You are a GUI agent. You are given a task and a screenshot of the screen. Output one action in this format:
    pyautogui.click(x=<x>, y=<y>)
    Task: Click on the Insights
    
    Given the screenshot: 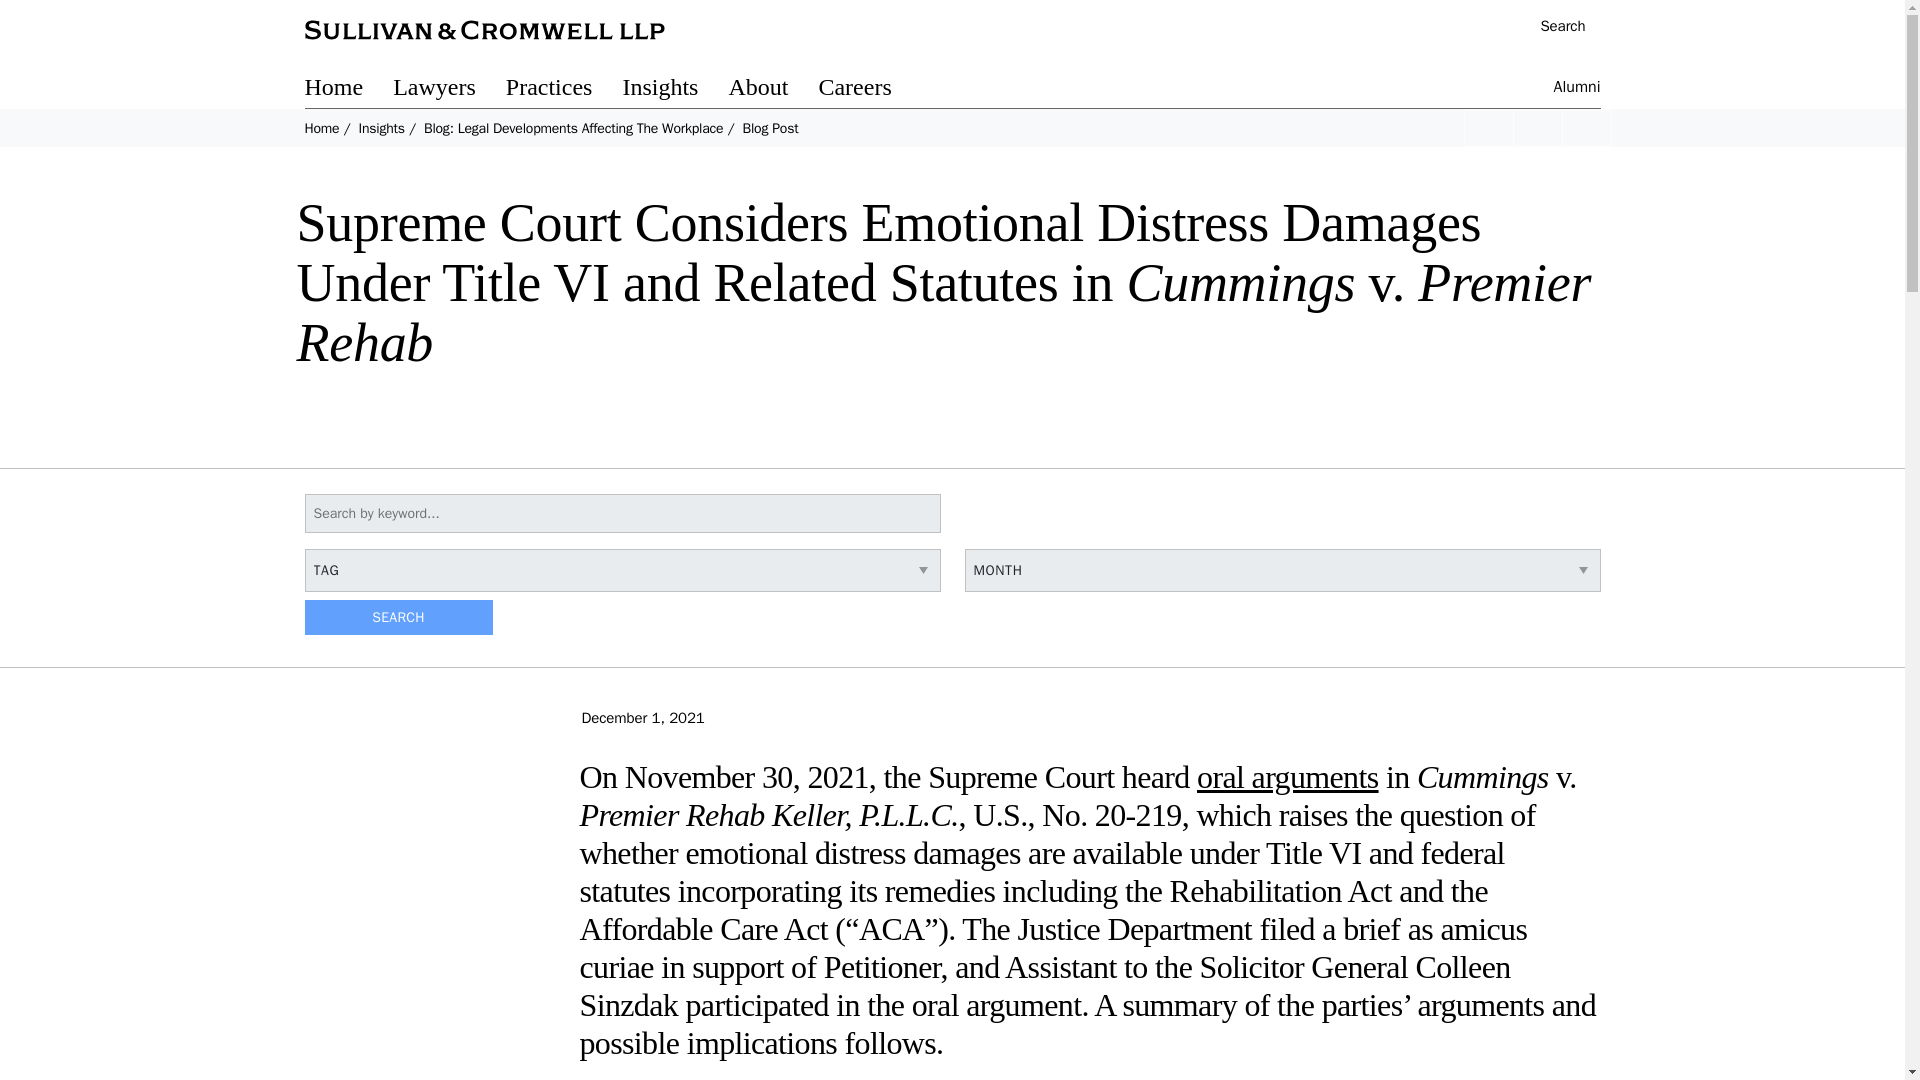 What is the action you would take?
    pyautogui.click(x=674, y=90)
    